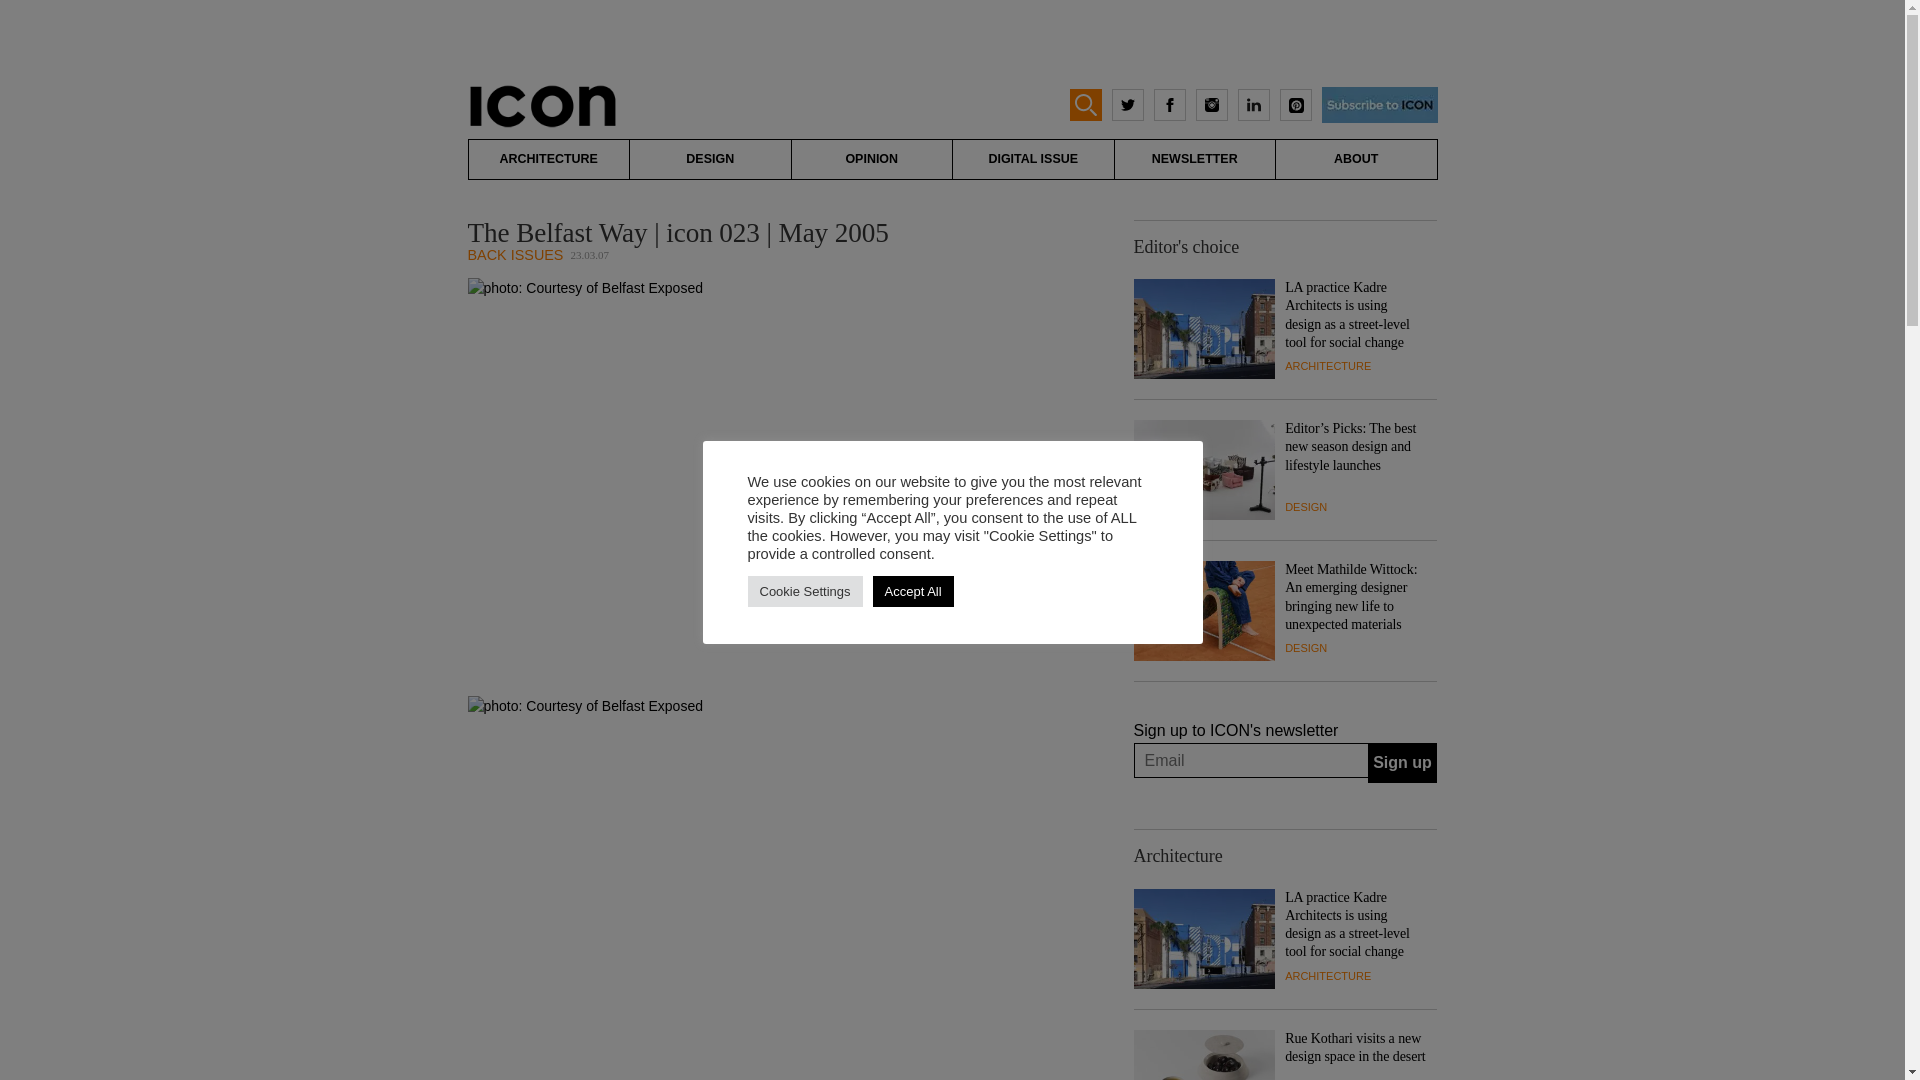 This screenshot has height=1080, width=1920. Describe the element at coordinates (1305, 507) in the screenshot. I see `DESIGN` at that location.